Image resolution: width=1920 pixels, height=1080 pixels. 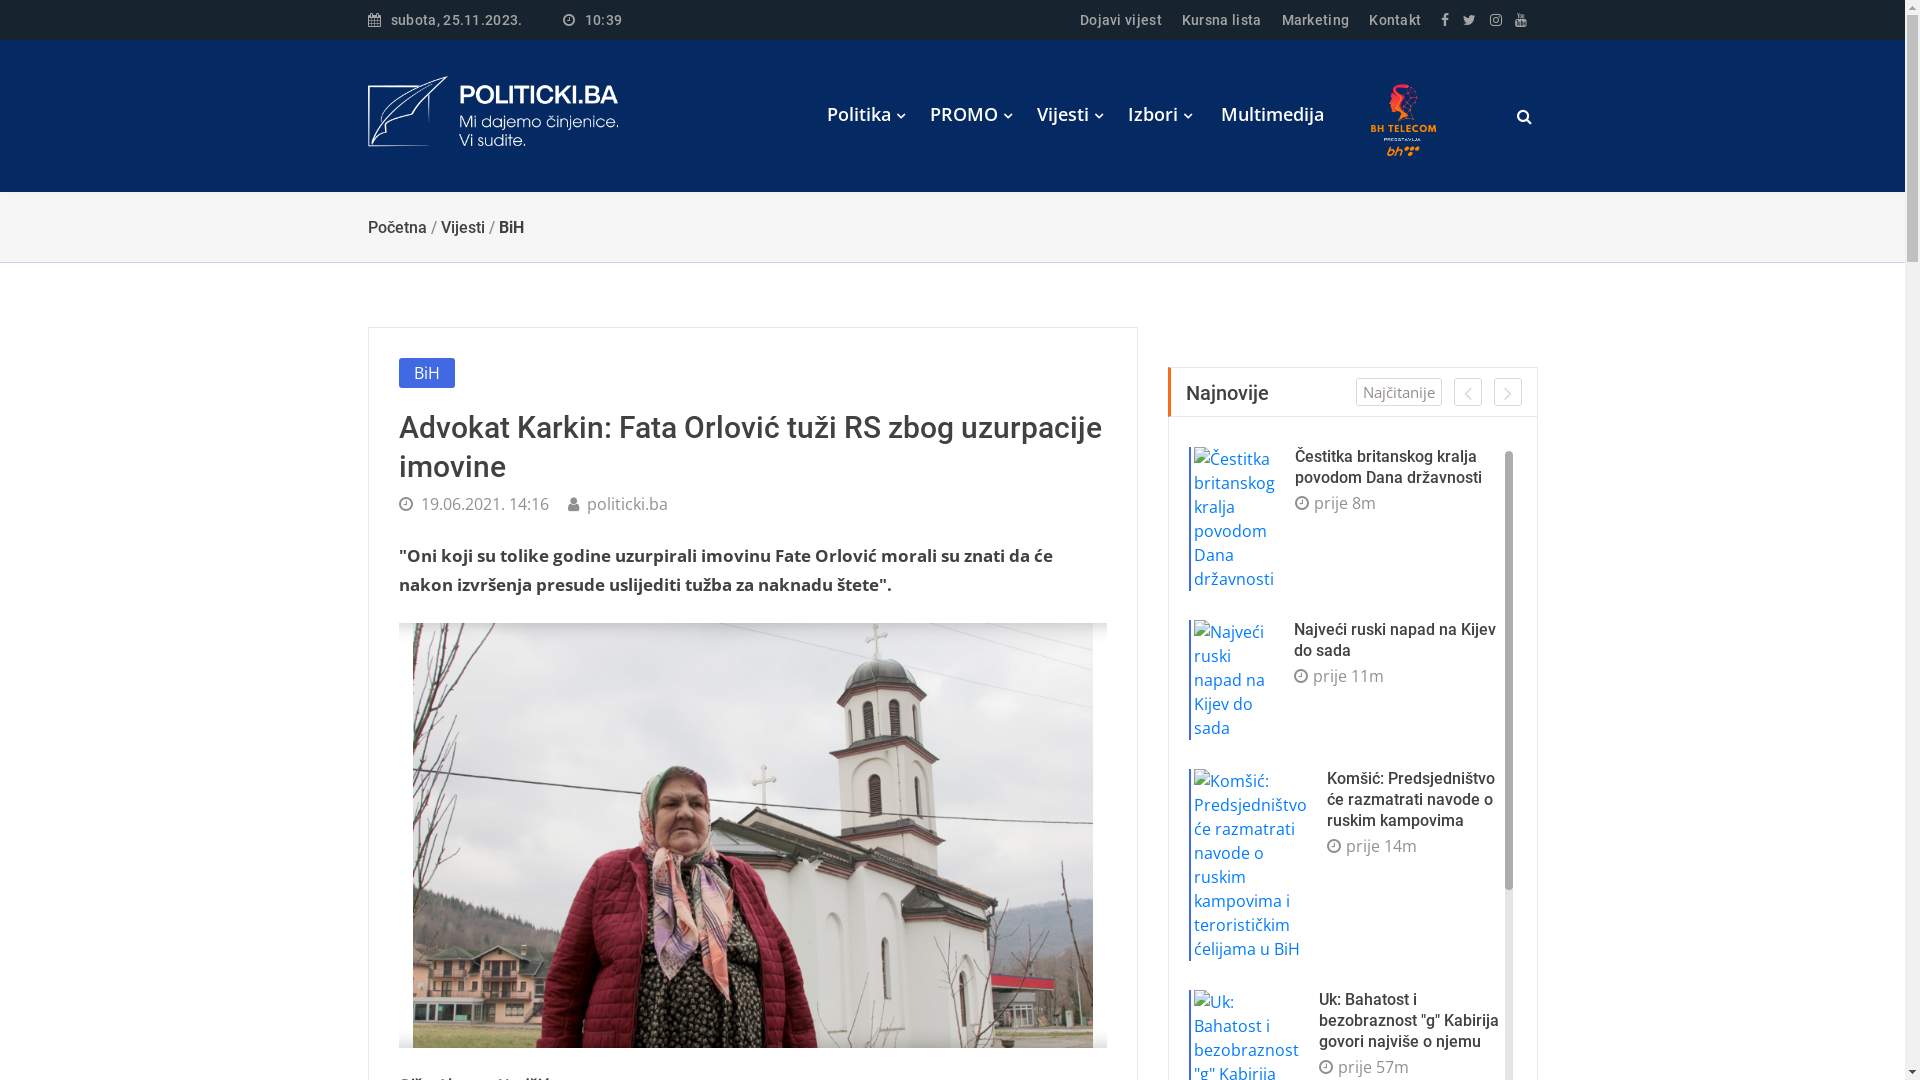 I want to click on Izbori, so click(x=1160, y=114).